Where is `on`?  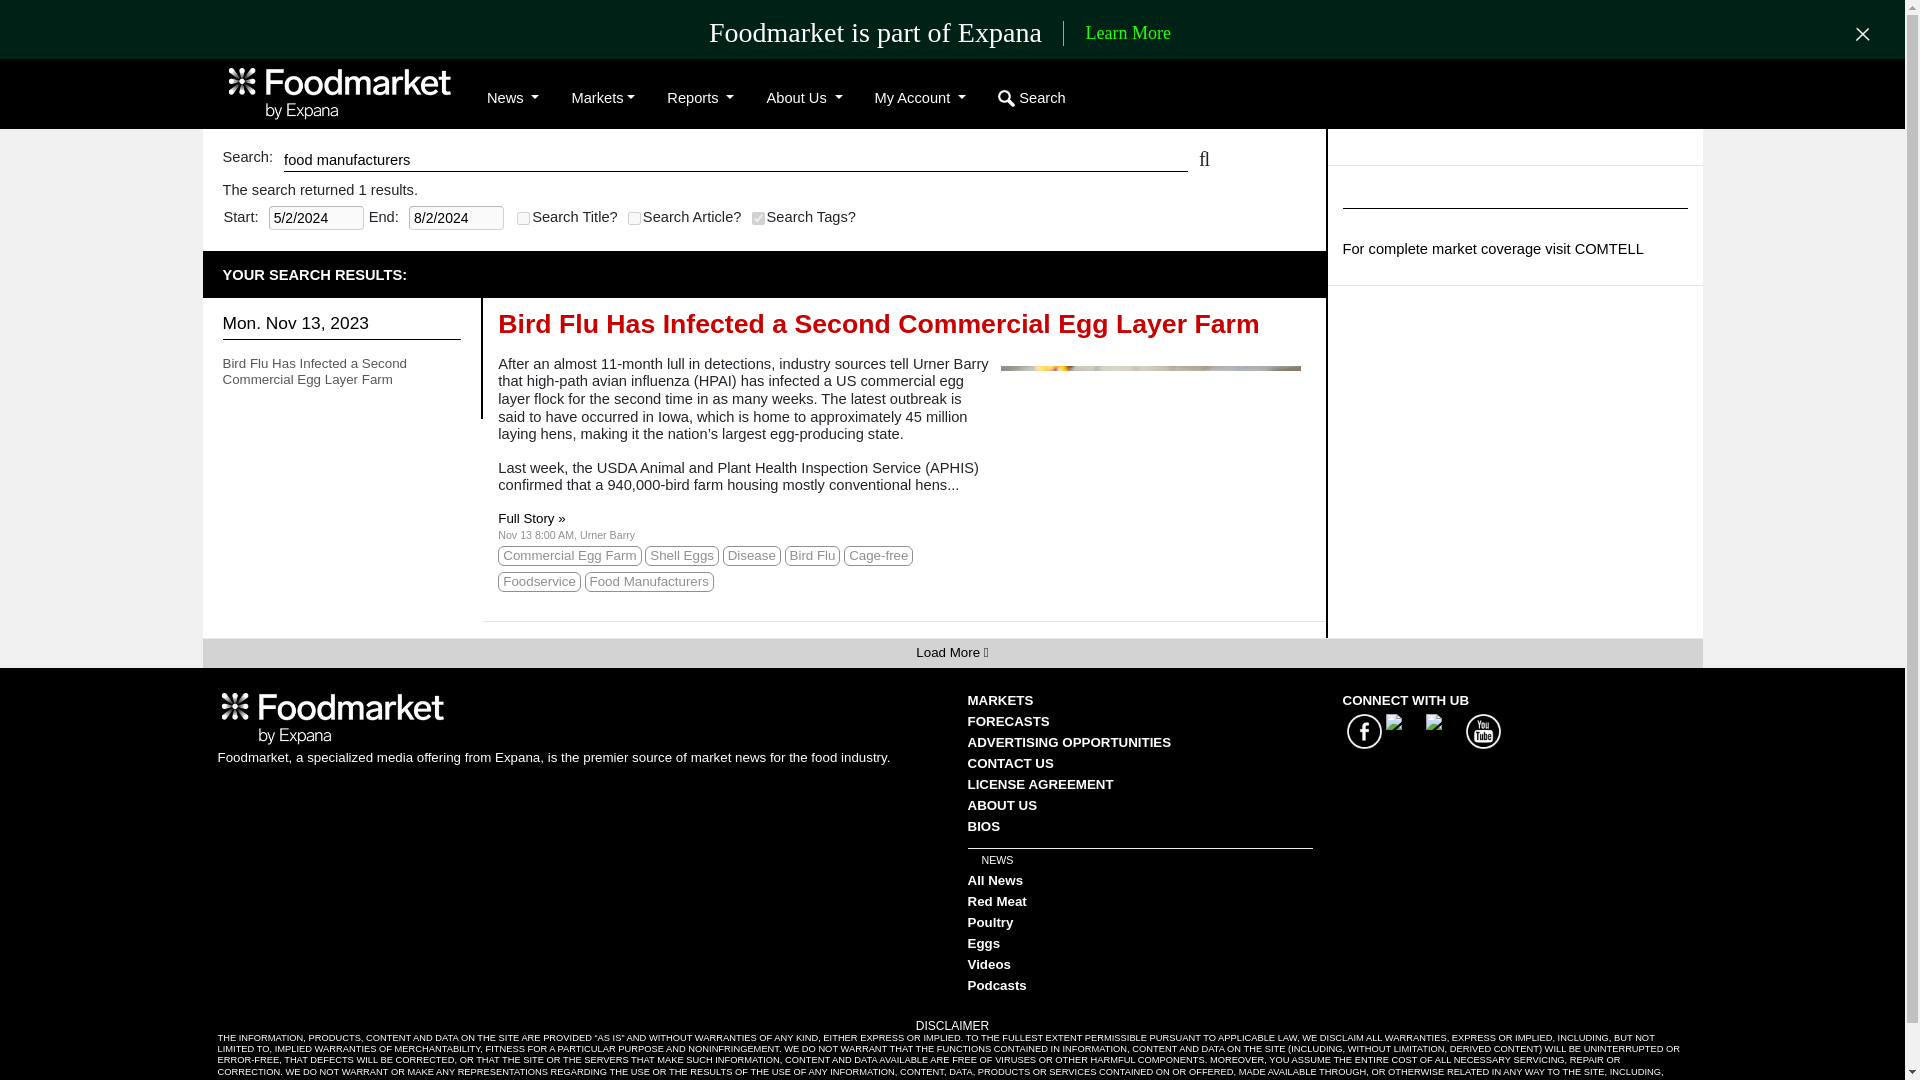 on is located at coordinates (634, 218).